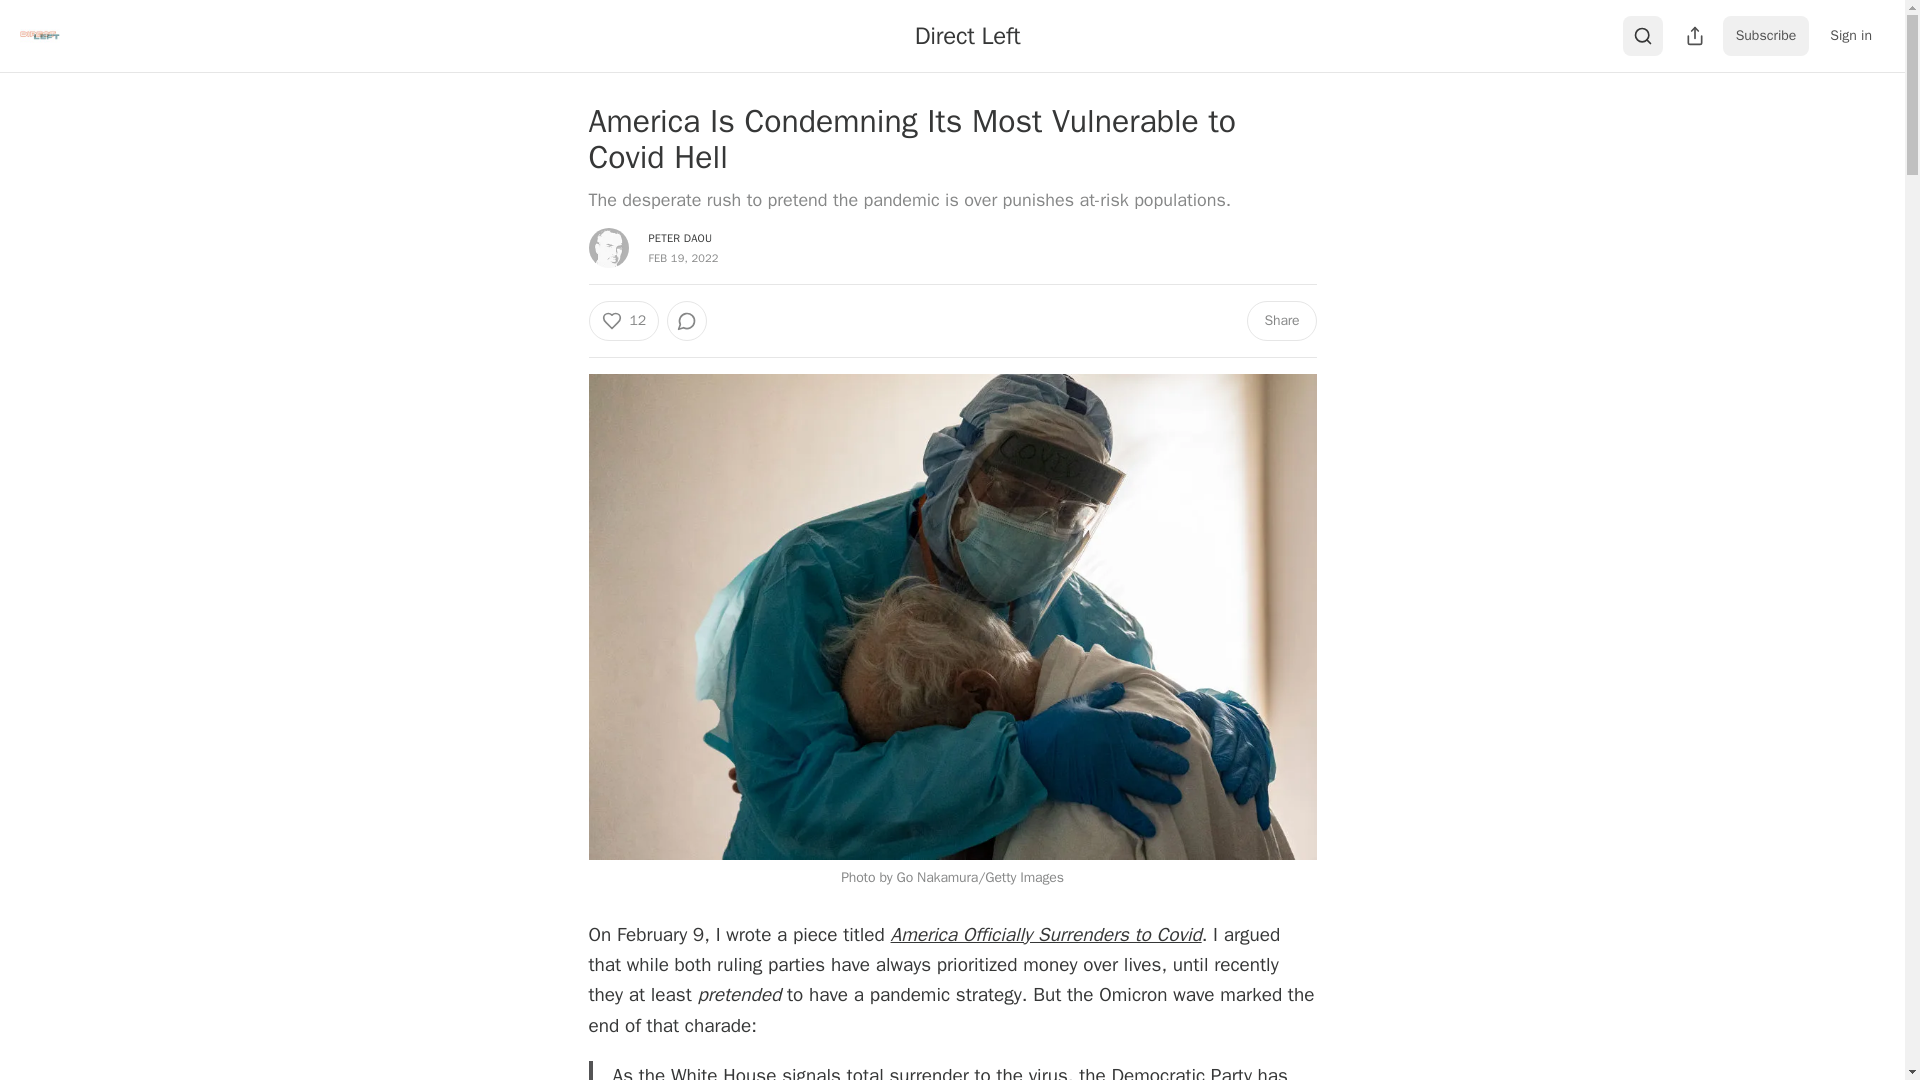 The height and width of the screenshot is (1080, 1920). I want to click on Subscribe, so click(1766, 36).